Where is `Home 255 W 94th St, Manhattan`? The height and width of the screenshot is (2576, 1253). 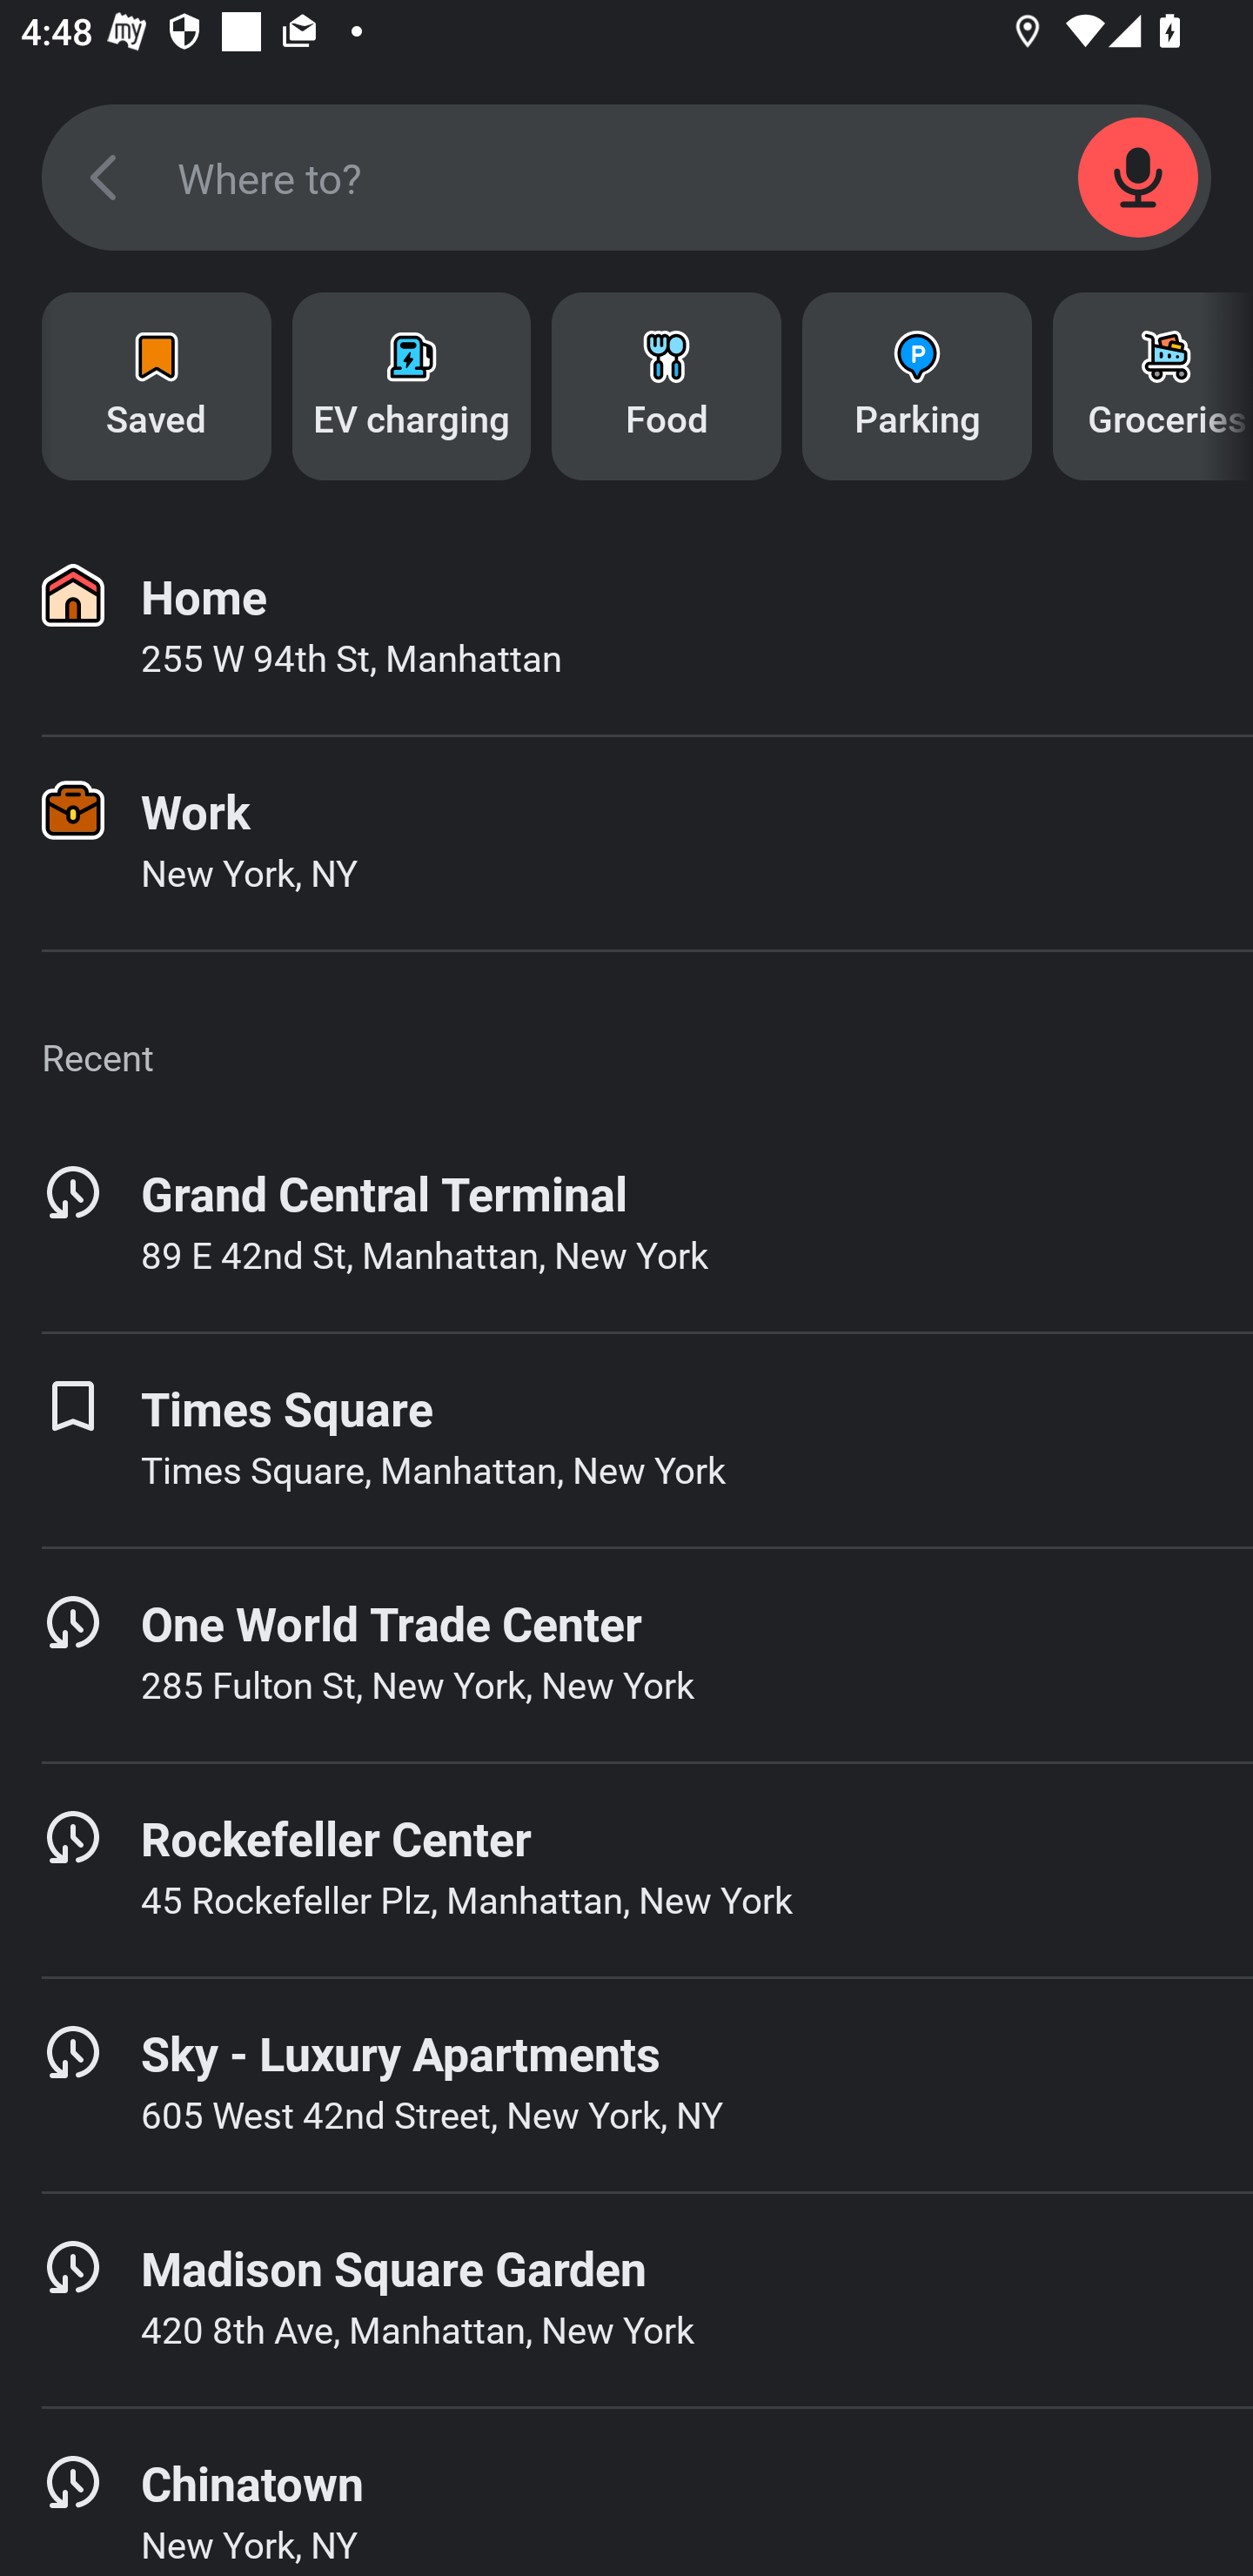
Home 255 W 94th St, Manhattan is located at coordinates (626, 628).